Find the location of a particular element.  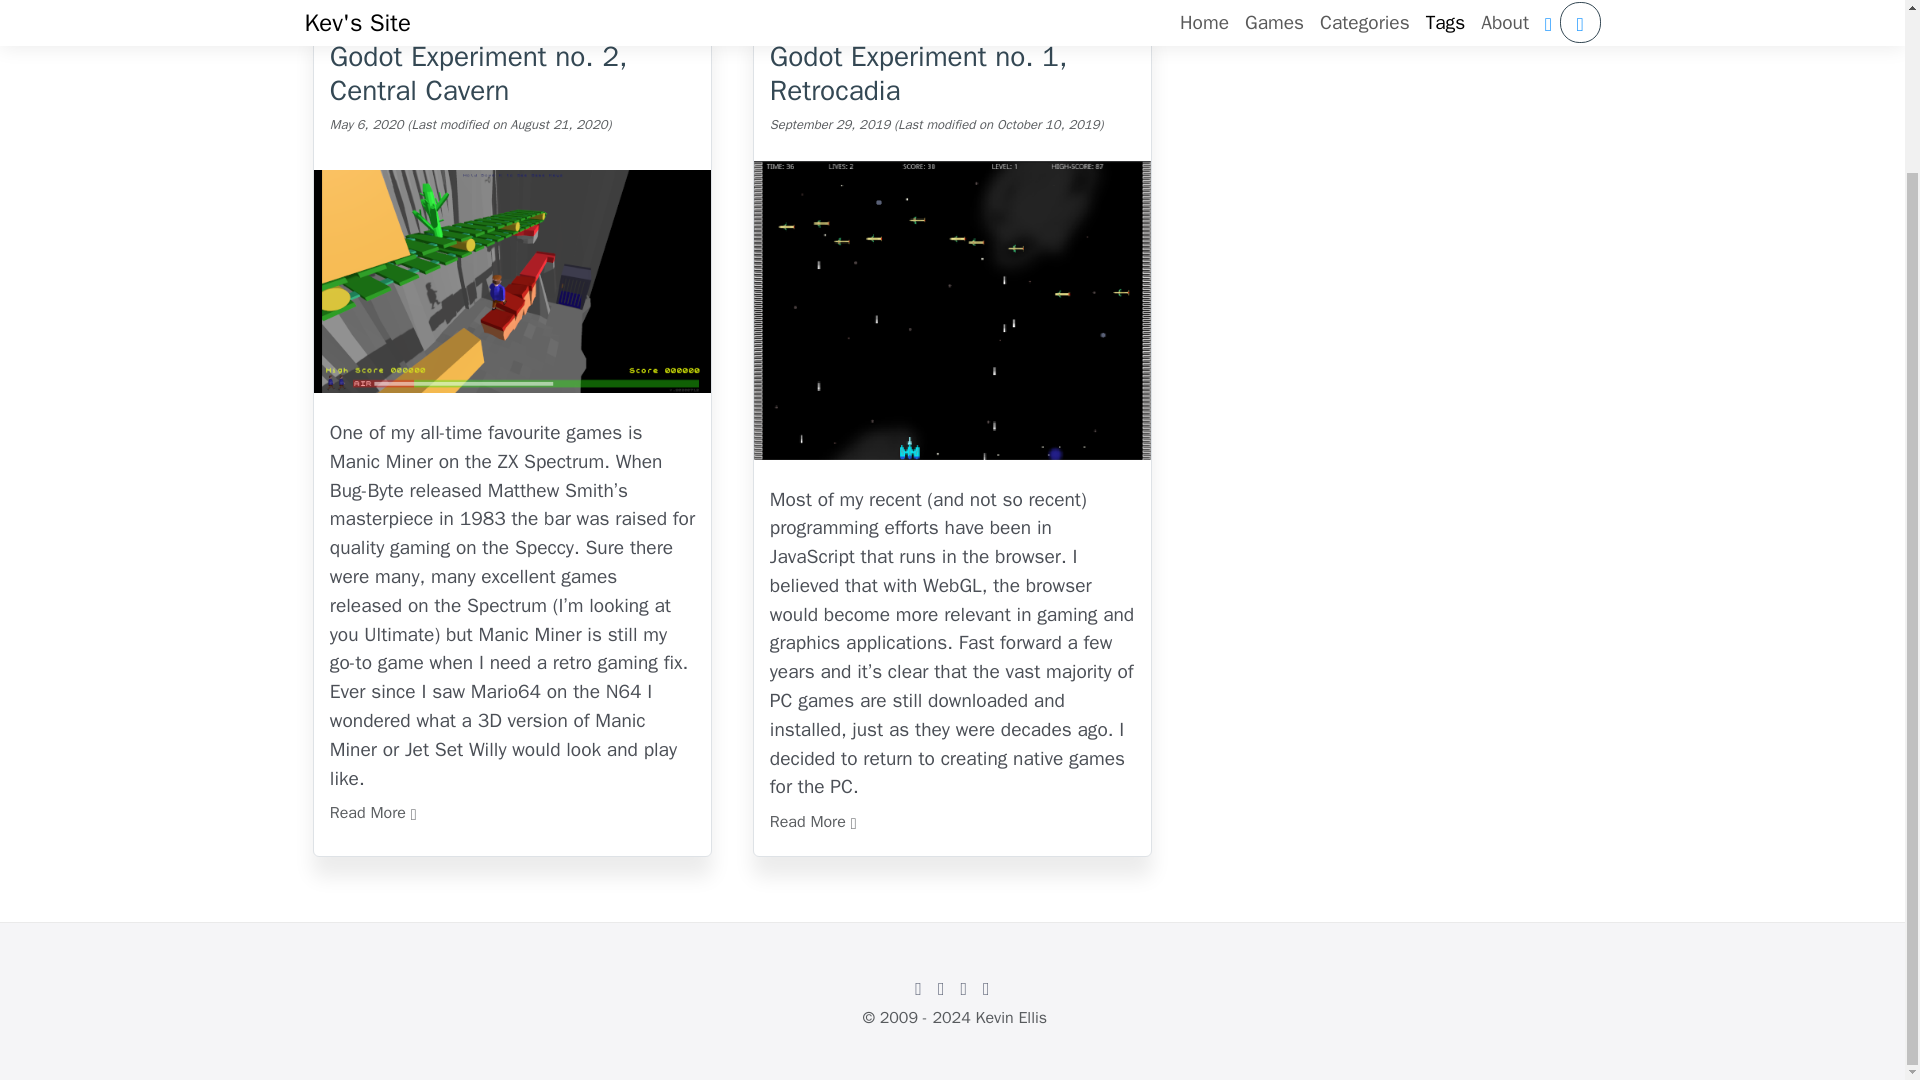

LinkedIn is located at coordinates (964, 986).